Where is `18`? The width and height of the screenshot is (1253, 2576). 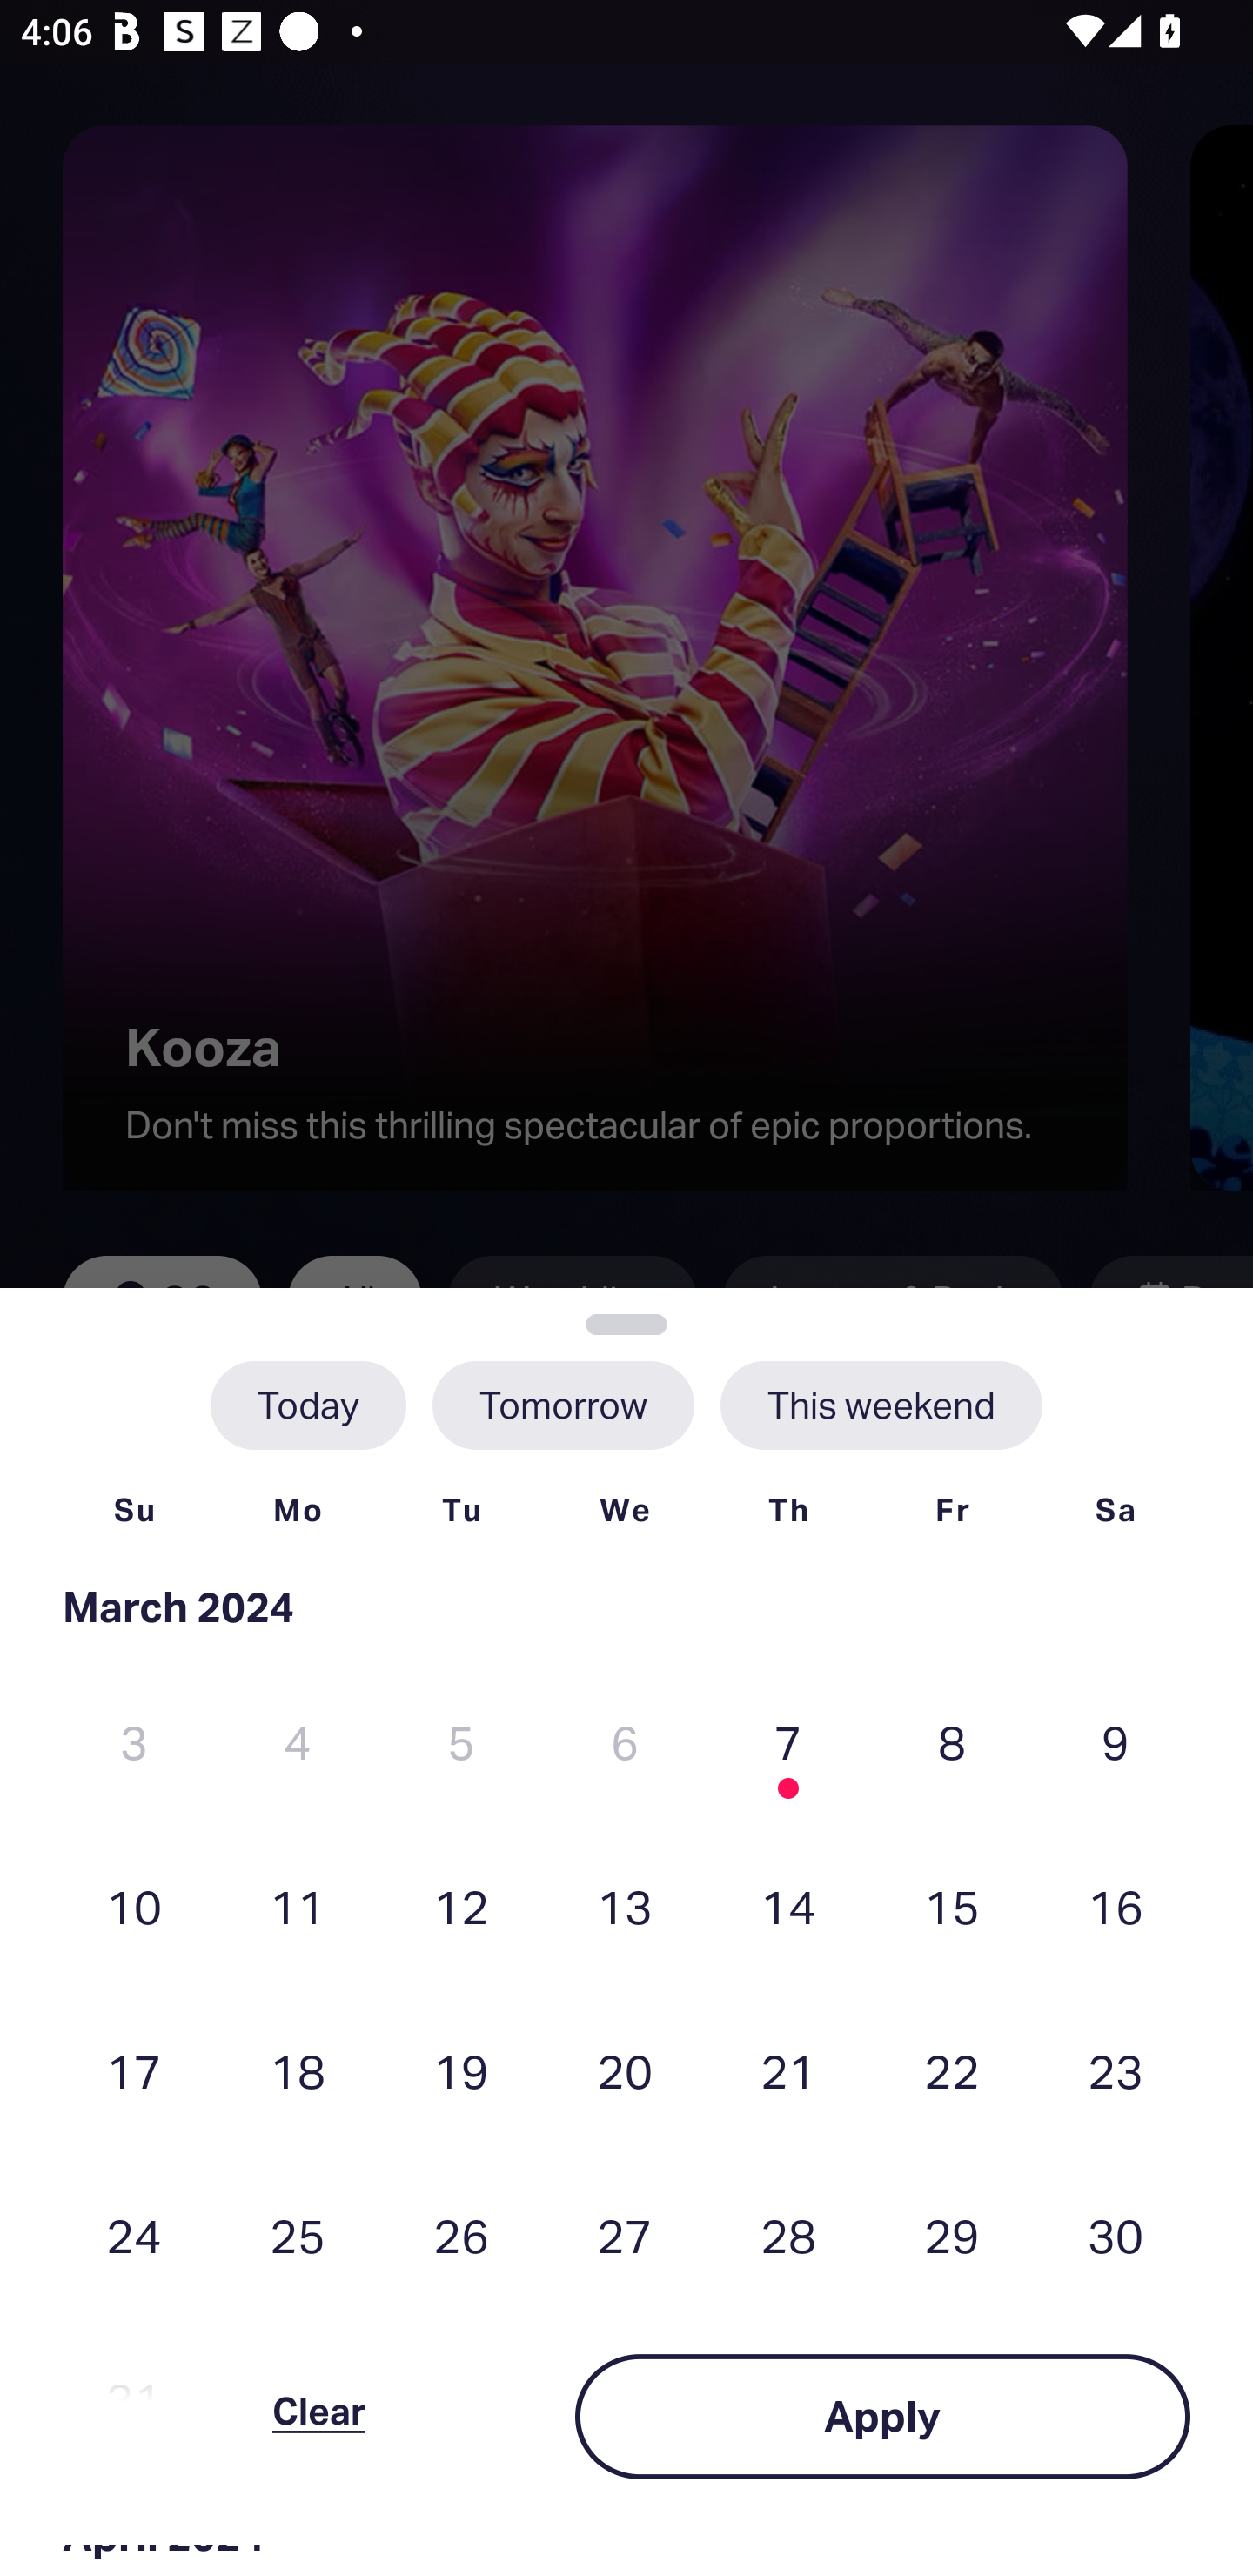 18 is located at coordinates (298, 2070).